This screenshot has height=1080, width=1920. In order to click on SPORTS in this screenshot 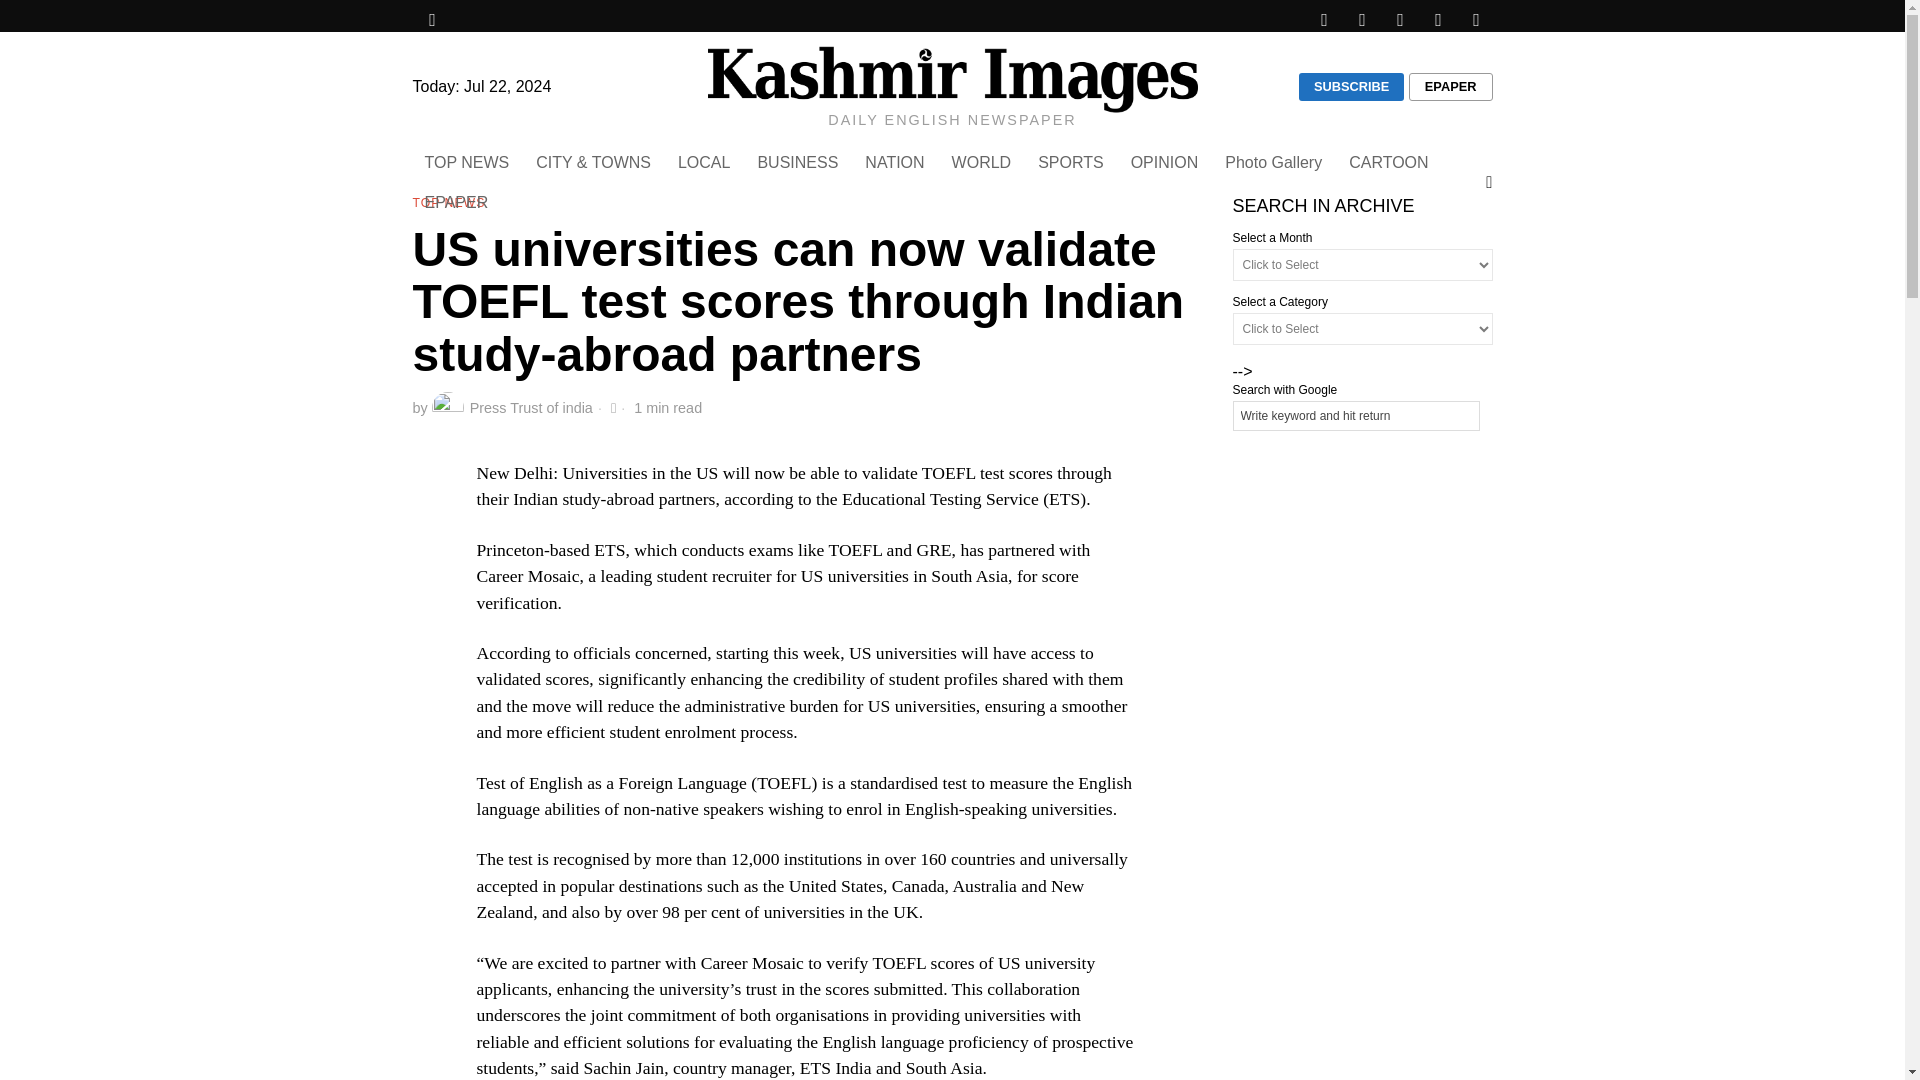, I will do `click(1072, 162)`.